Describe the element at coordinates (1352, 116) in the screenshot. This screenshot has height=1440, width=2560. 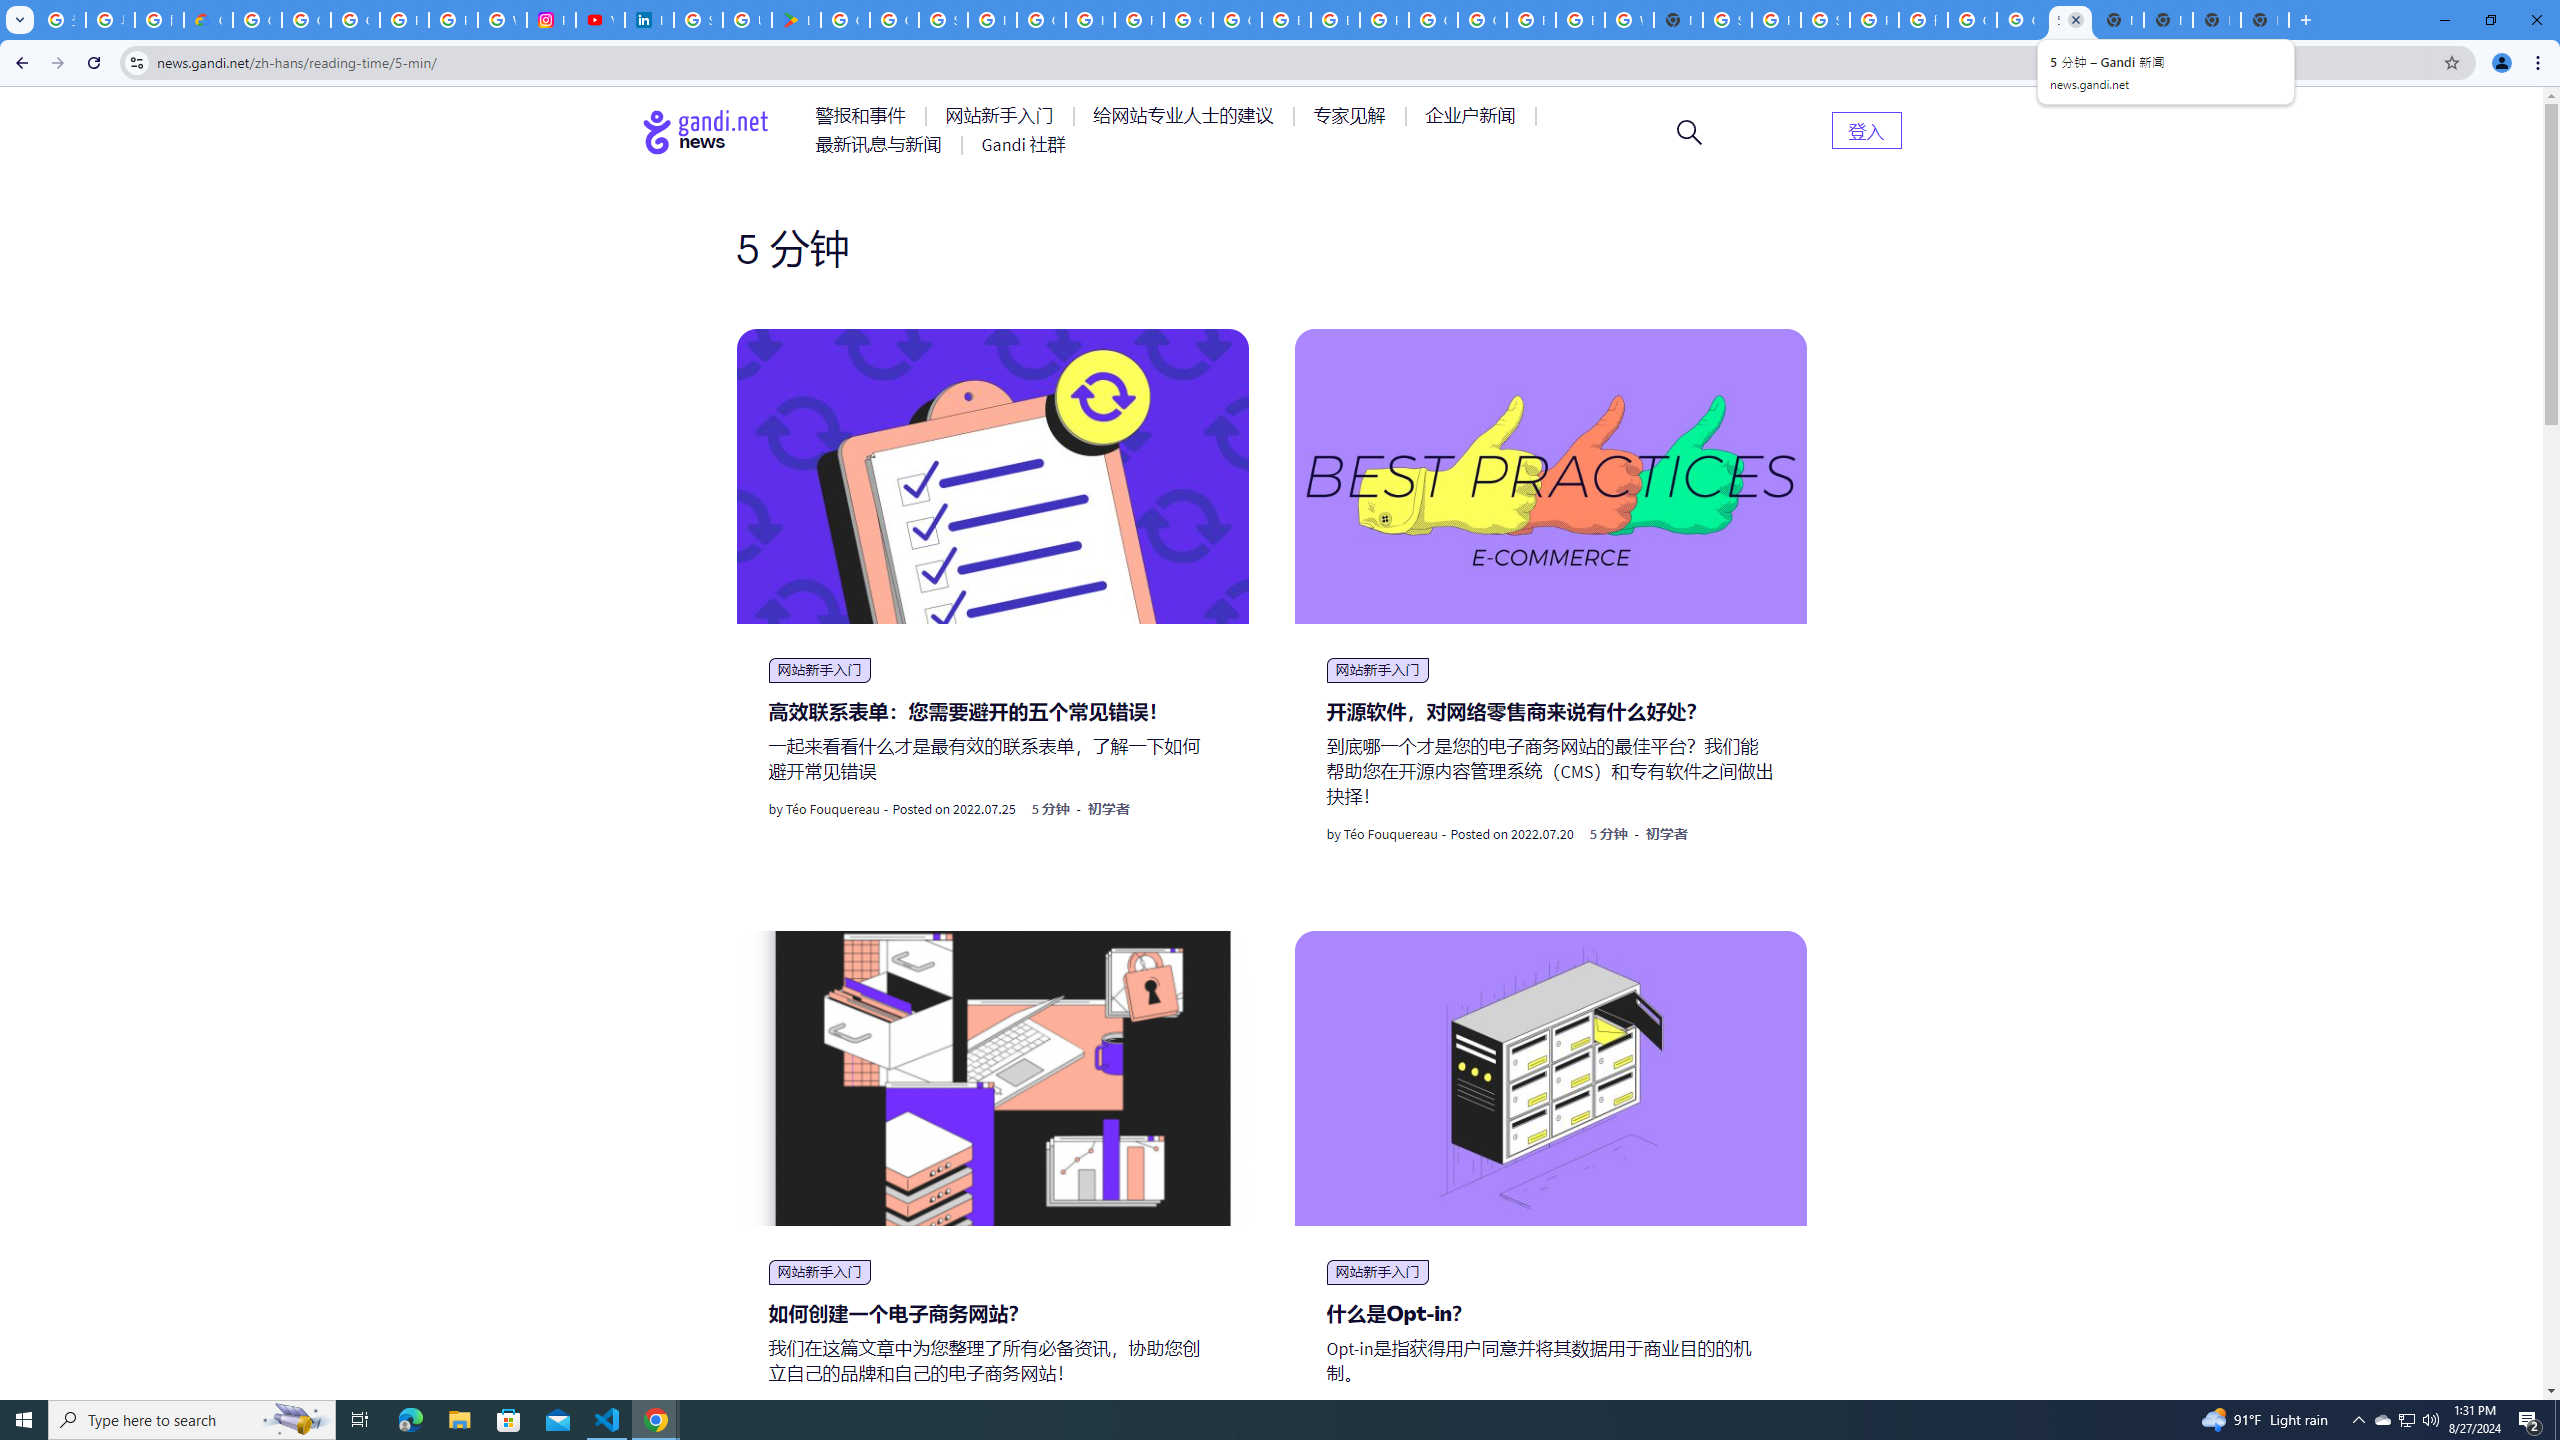
I see `AutomationID: menu-item-77764` at that location.